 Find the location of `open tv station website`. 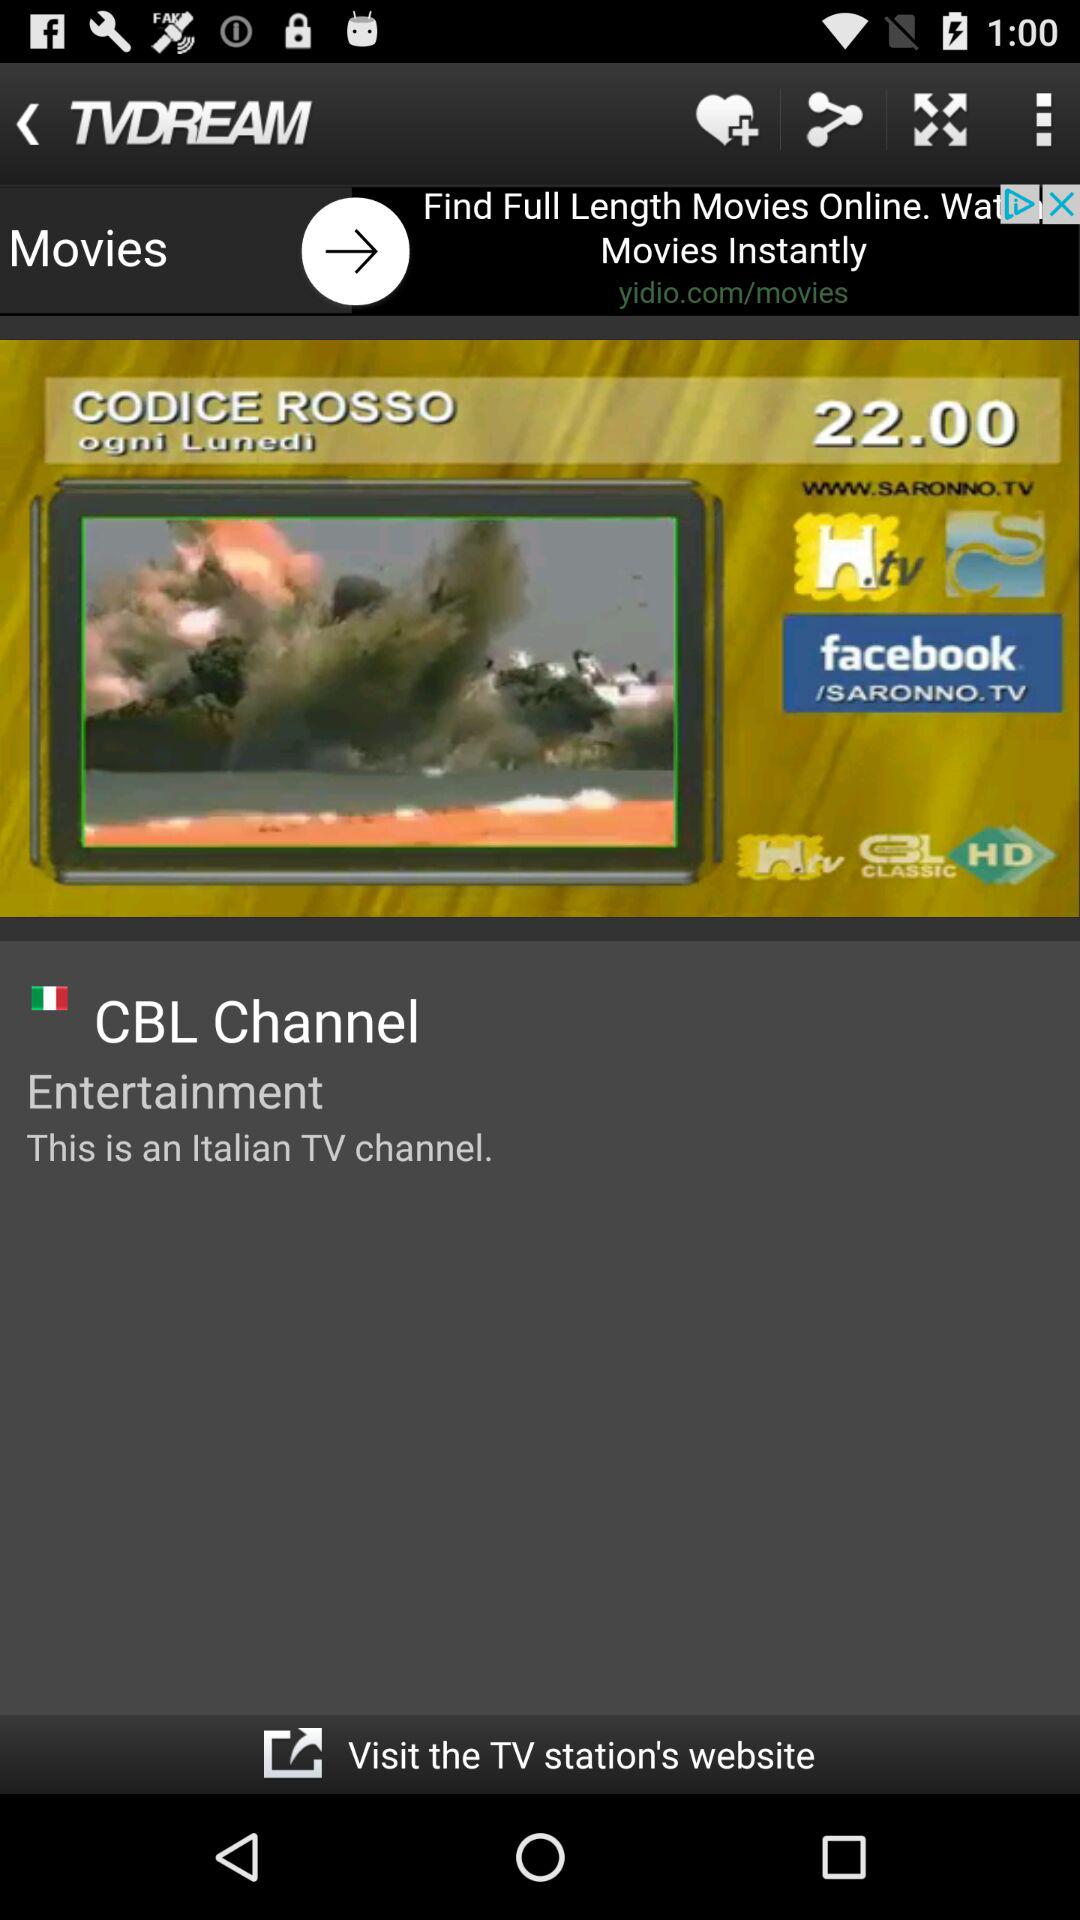

open tv station website is located at coordinates (292, 1754).